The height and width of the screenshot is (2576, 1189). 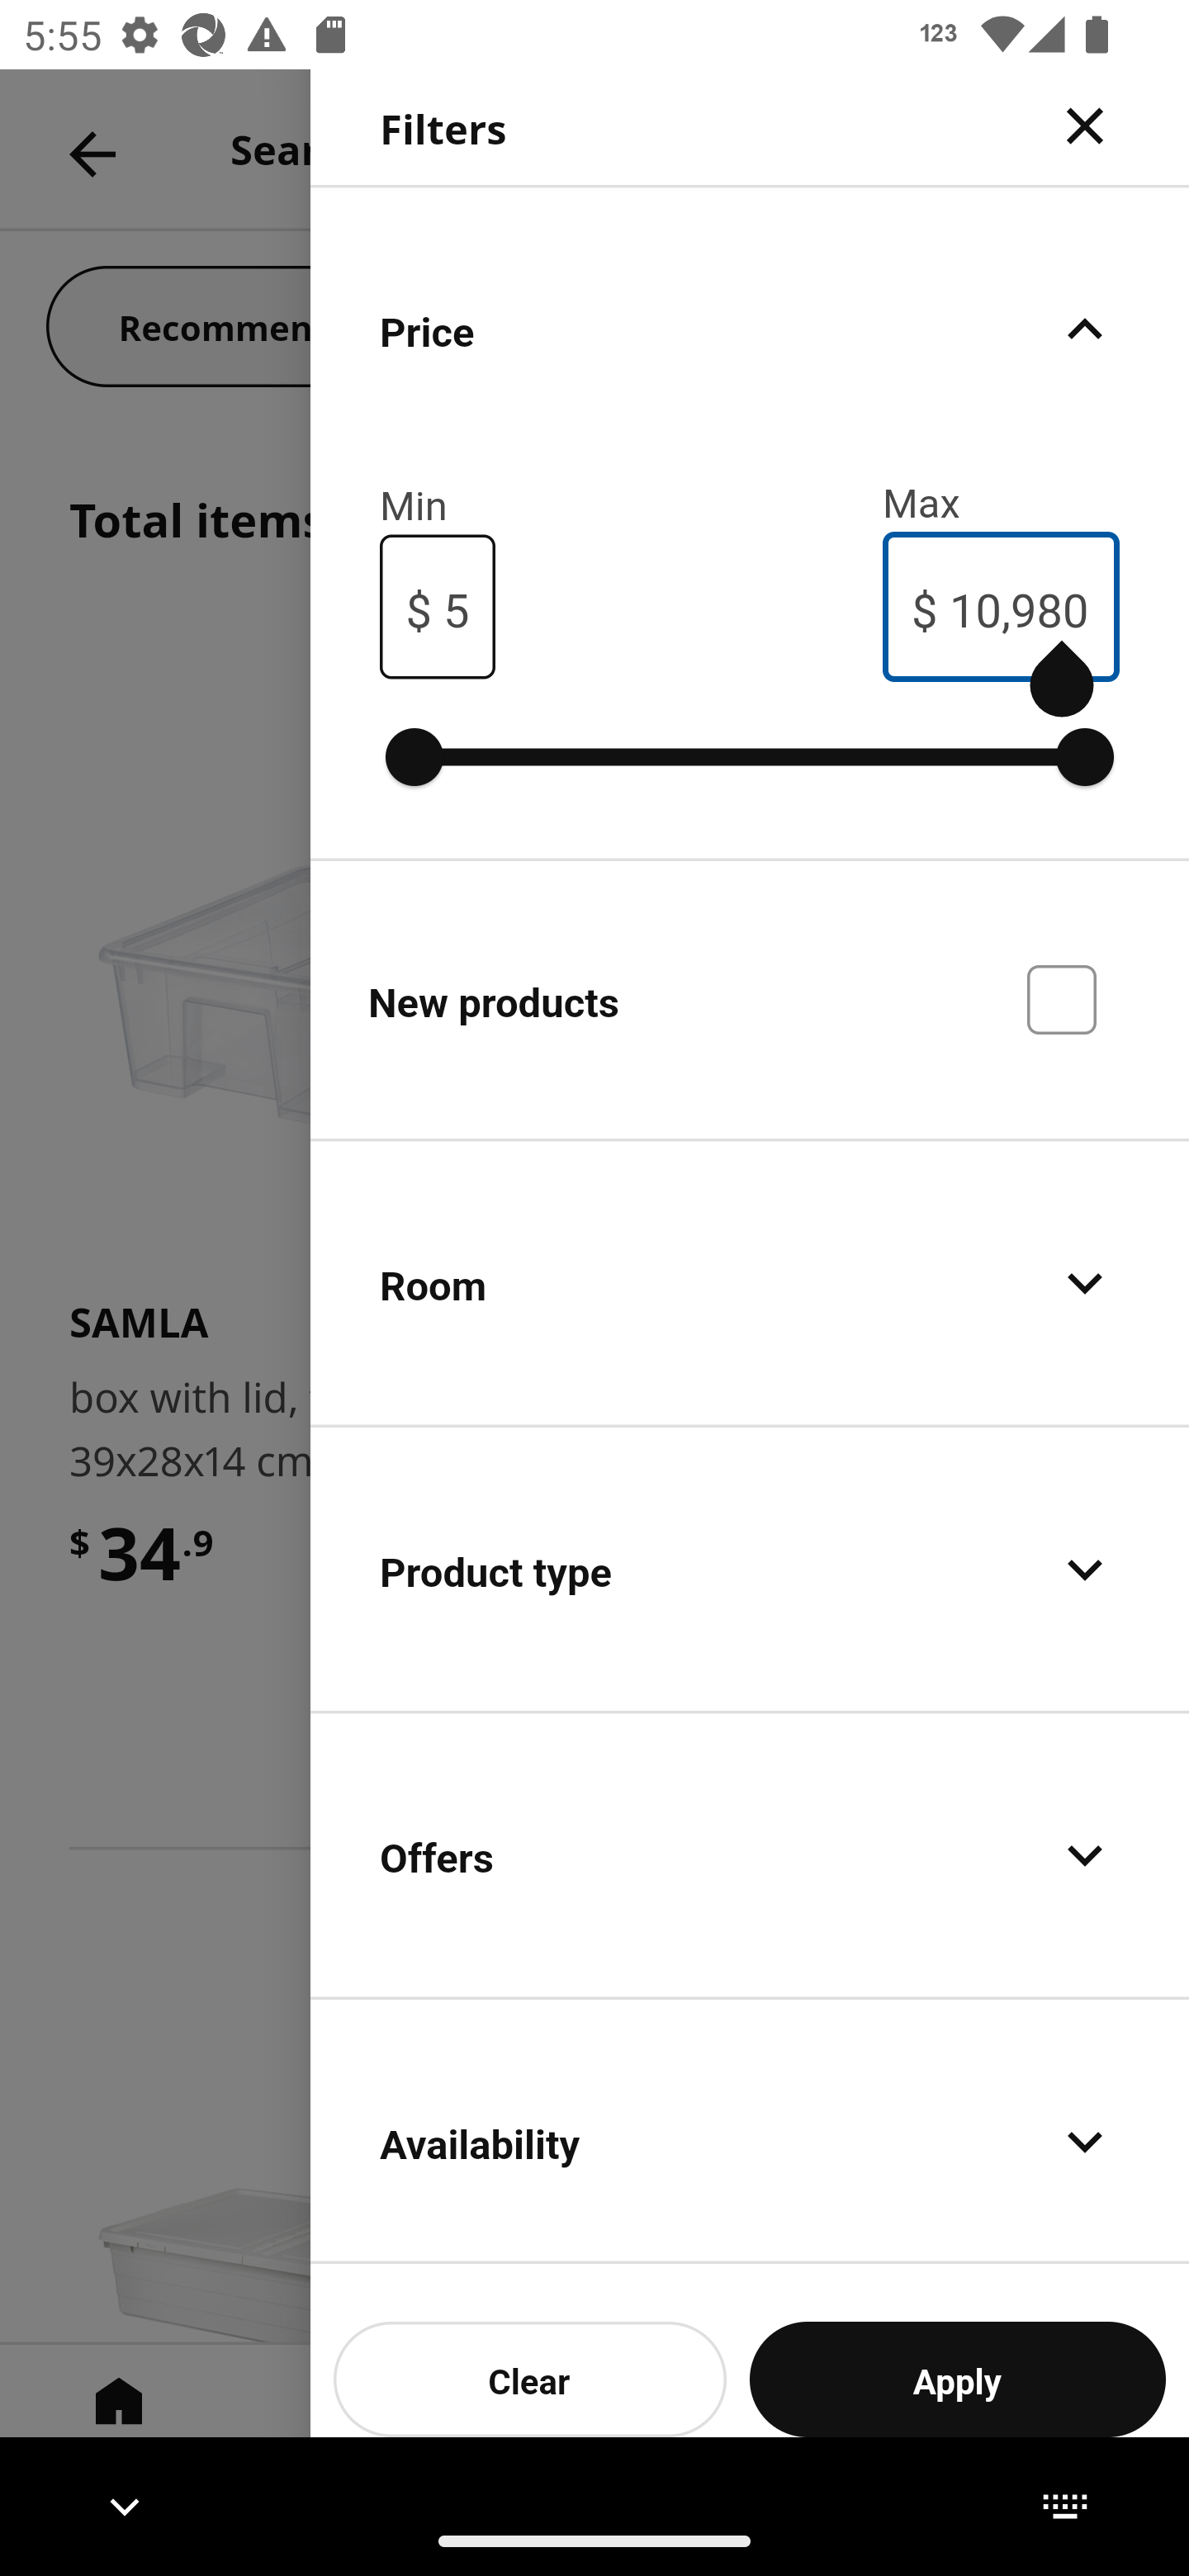 I want to click on Availability, so click(x=750, y=2133).